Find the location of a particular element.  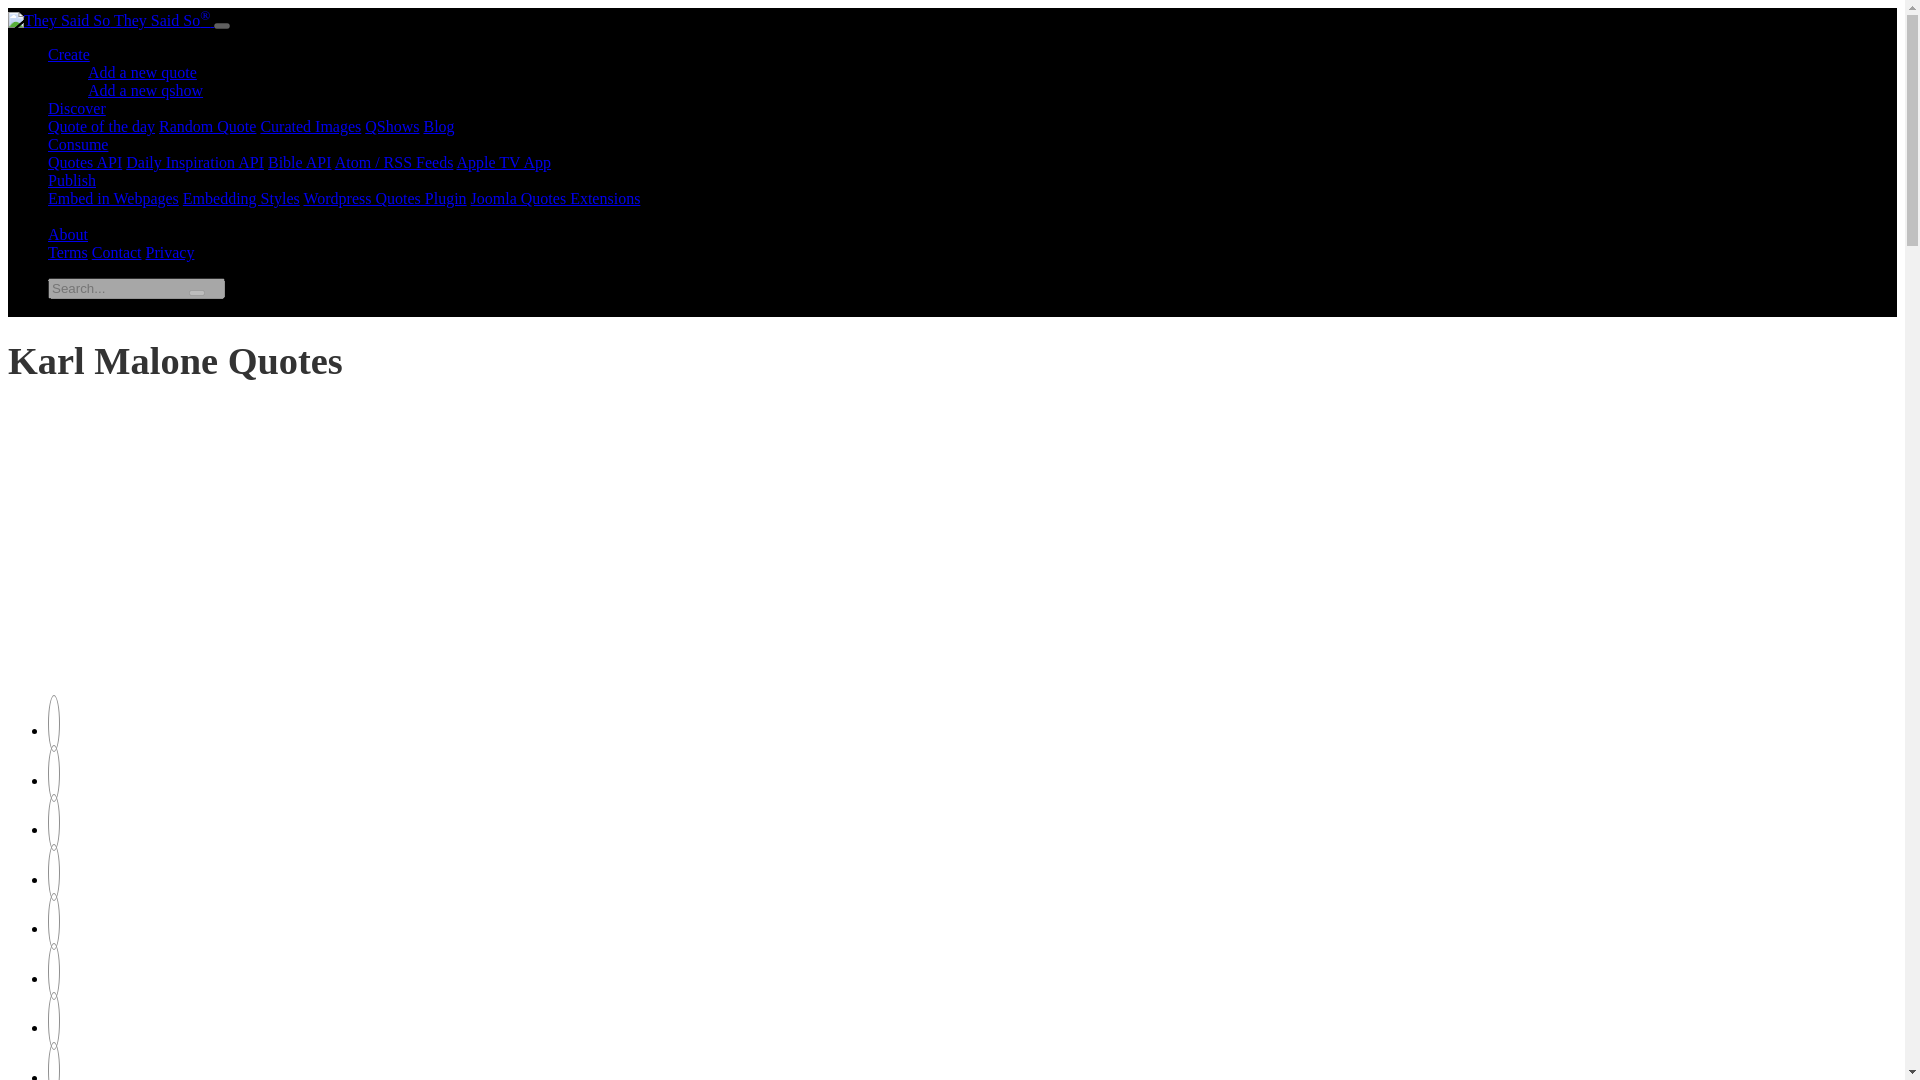

Quote of the day is located at coordinates (102, 126).